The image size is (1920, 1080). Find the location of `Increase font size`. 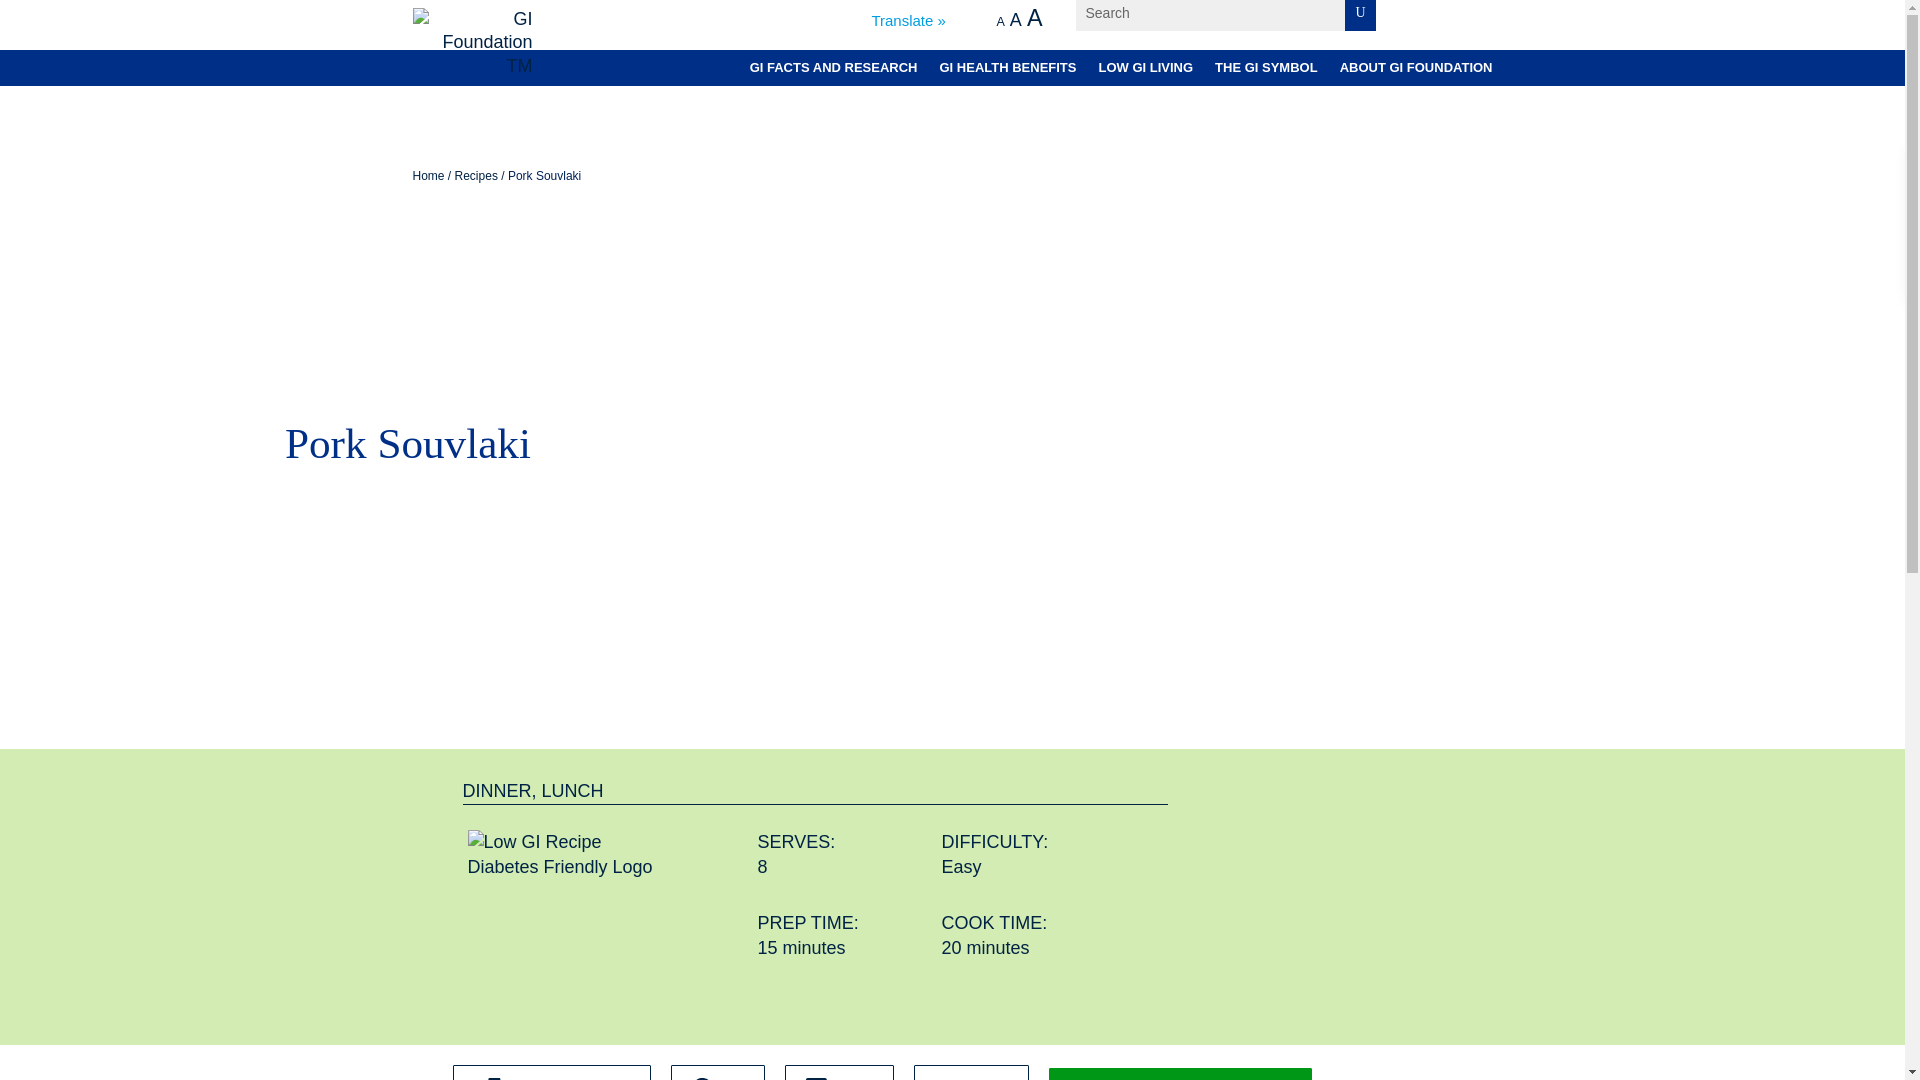

Increase font size is located at coordinates (1034, 18).